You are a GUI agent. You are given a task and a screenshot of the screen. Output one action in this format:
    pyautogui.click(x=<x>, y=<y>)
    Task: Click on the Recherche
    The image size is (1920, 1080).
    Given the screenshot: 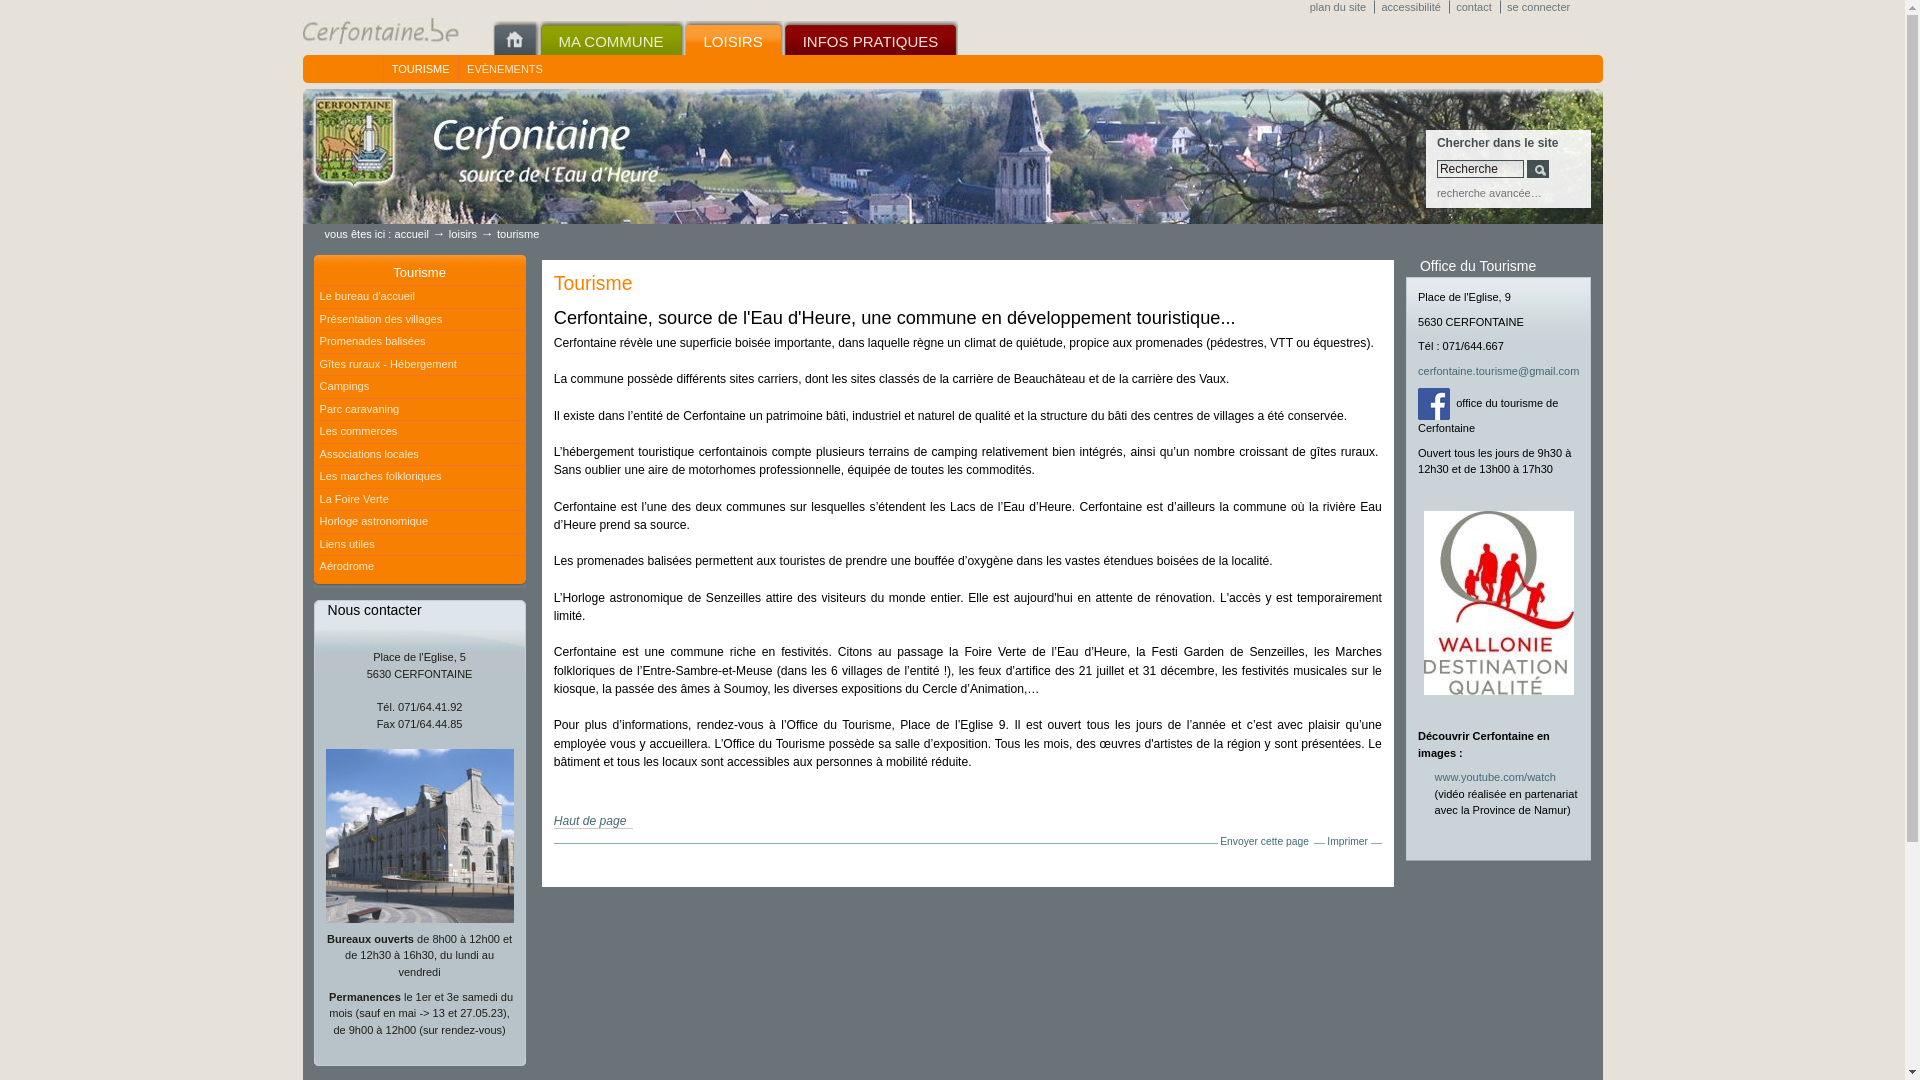 What is the action you would take?
    pyautogui.click(x=1480, y=169)
    